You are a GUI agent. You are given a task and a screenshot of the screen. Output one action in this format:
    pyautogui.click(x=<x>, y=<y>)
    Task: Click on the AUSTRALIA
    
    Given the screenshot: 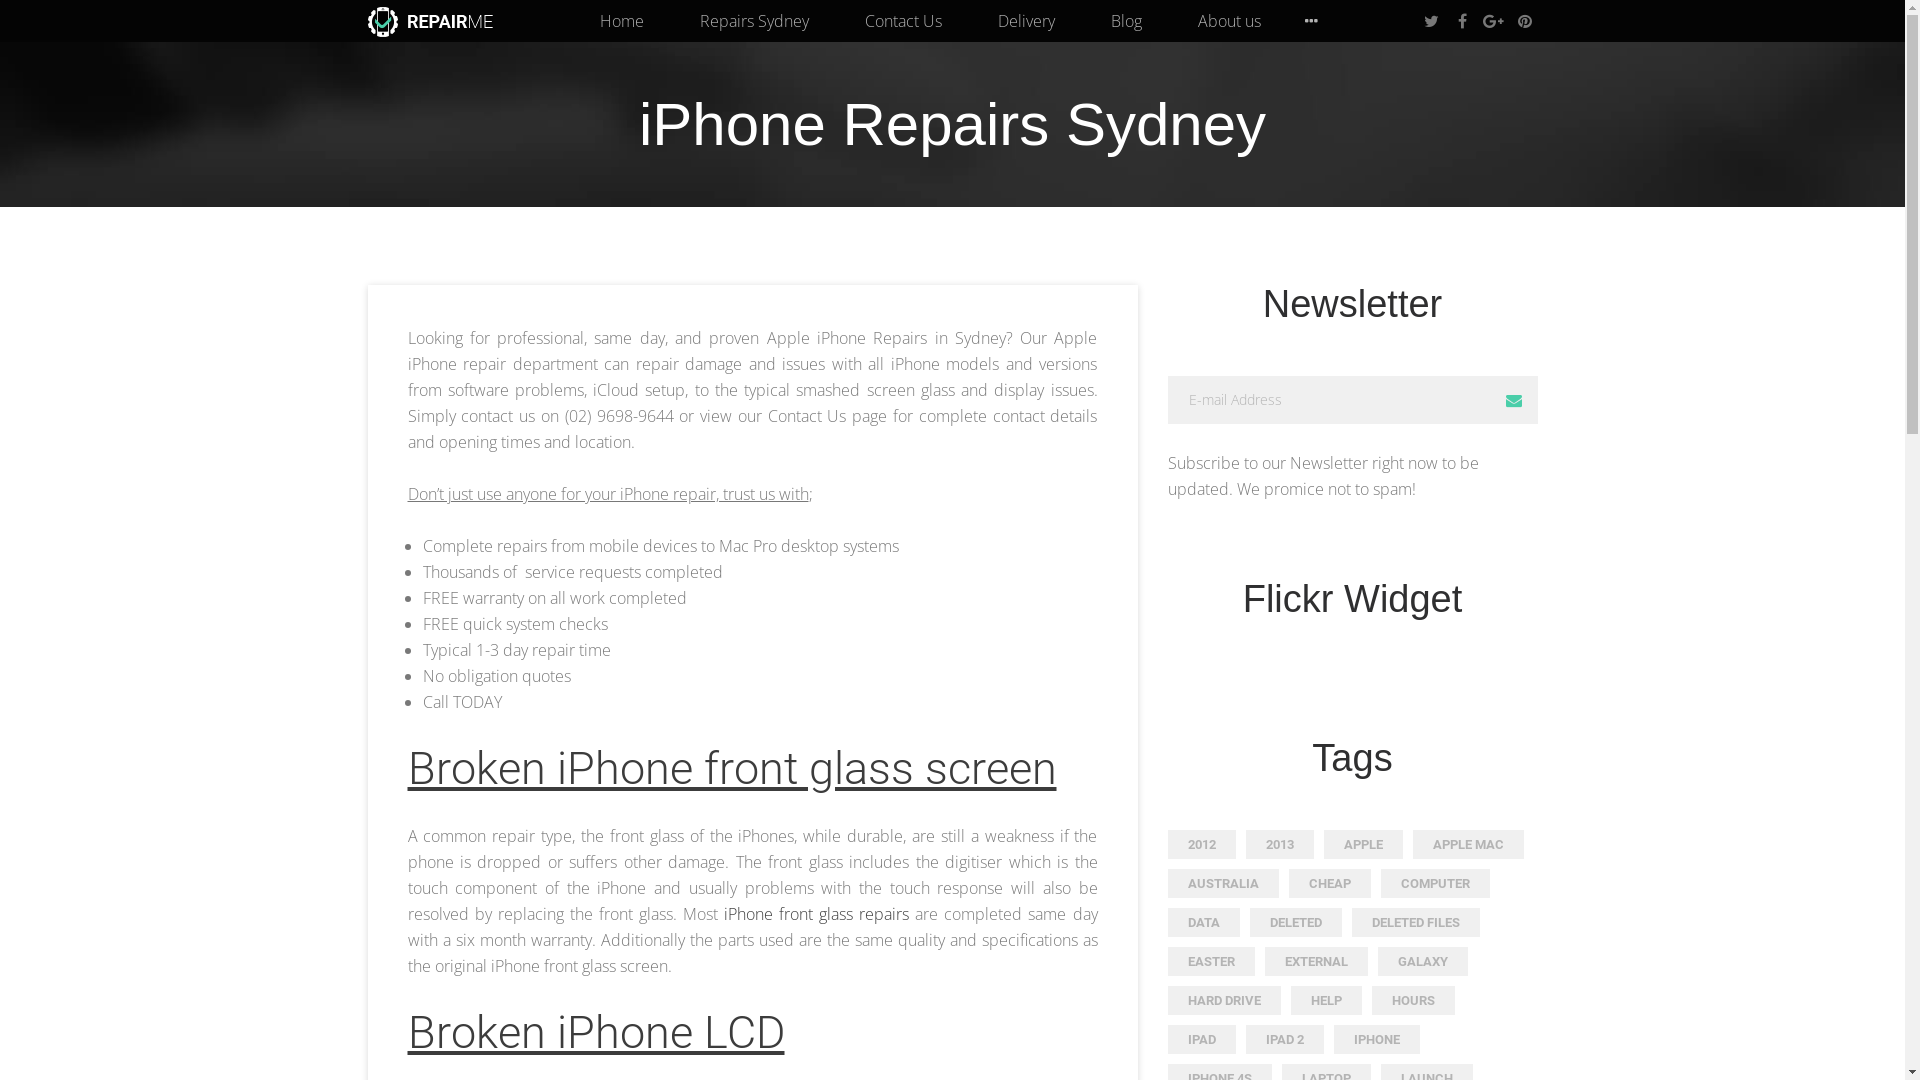 What is the action you would take?
    pyautogui.click(x=1224, y=884)
    